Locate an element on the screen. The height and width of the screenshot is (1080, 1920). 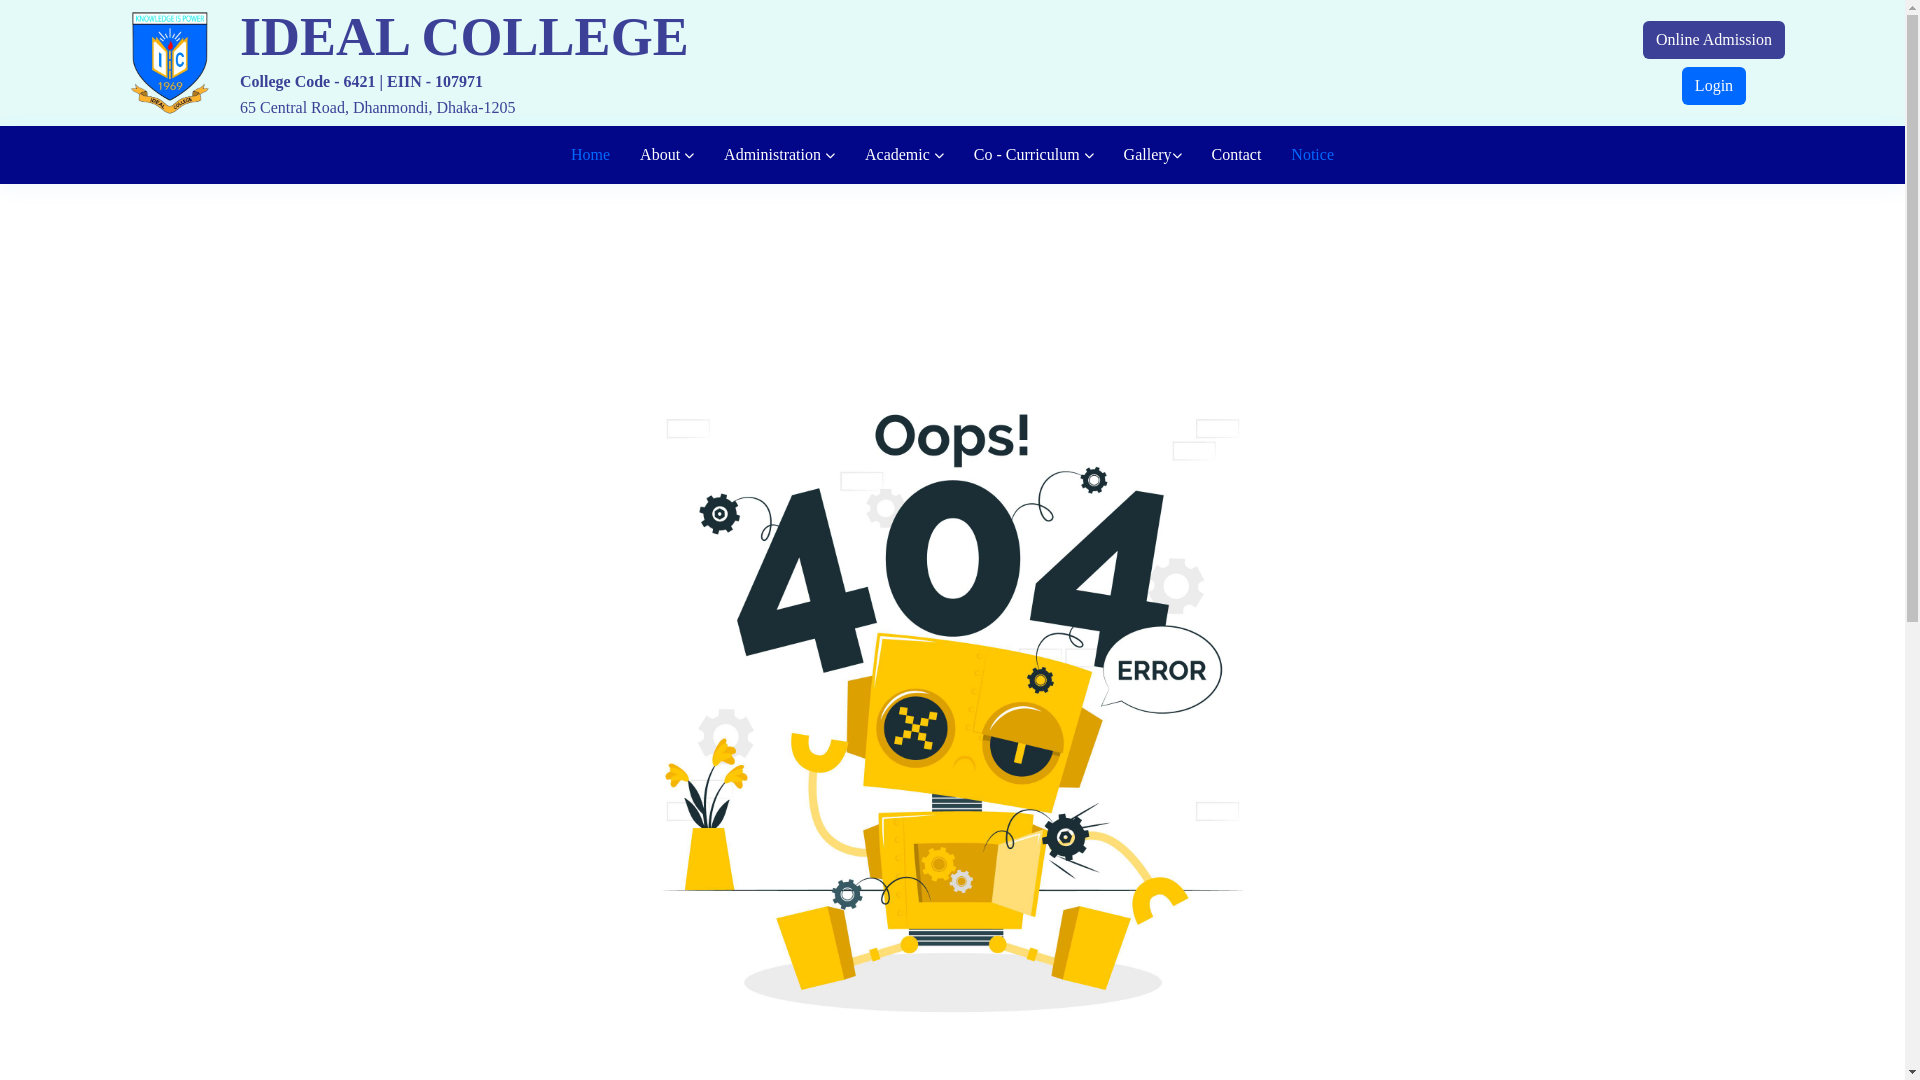
Gallery is located at coordinates (1153, 155).